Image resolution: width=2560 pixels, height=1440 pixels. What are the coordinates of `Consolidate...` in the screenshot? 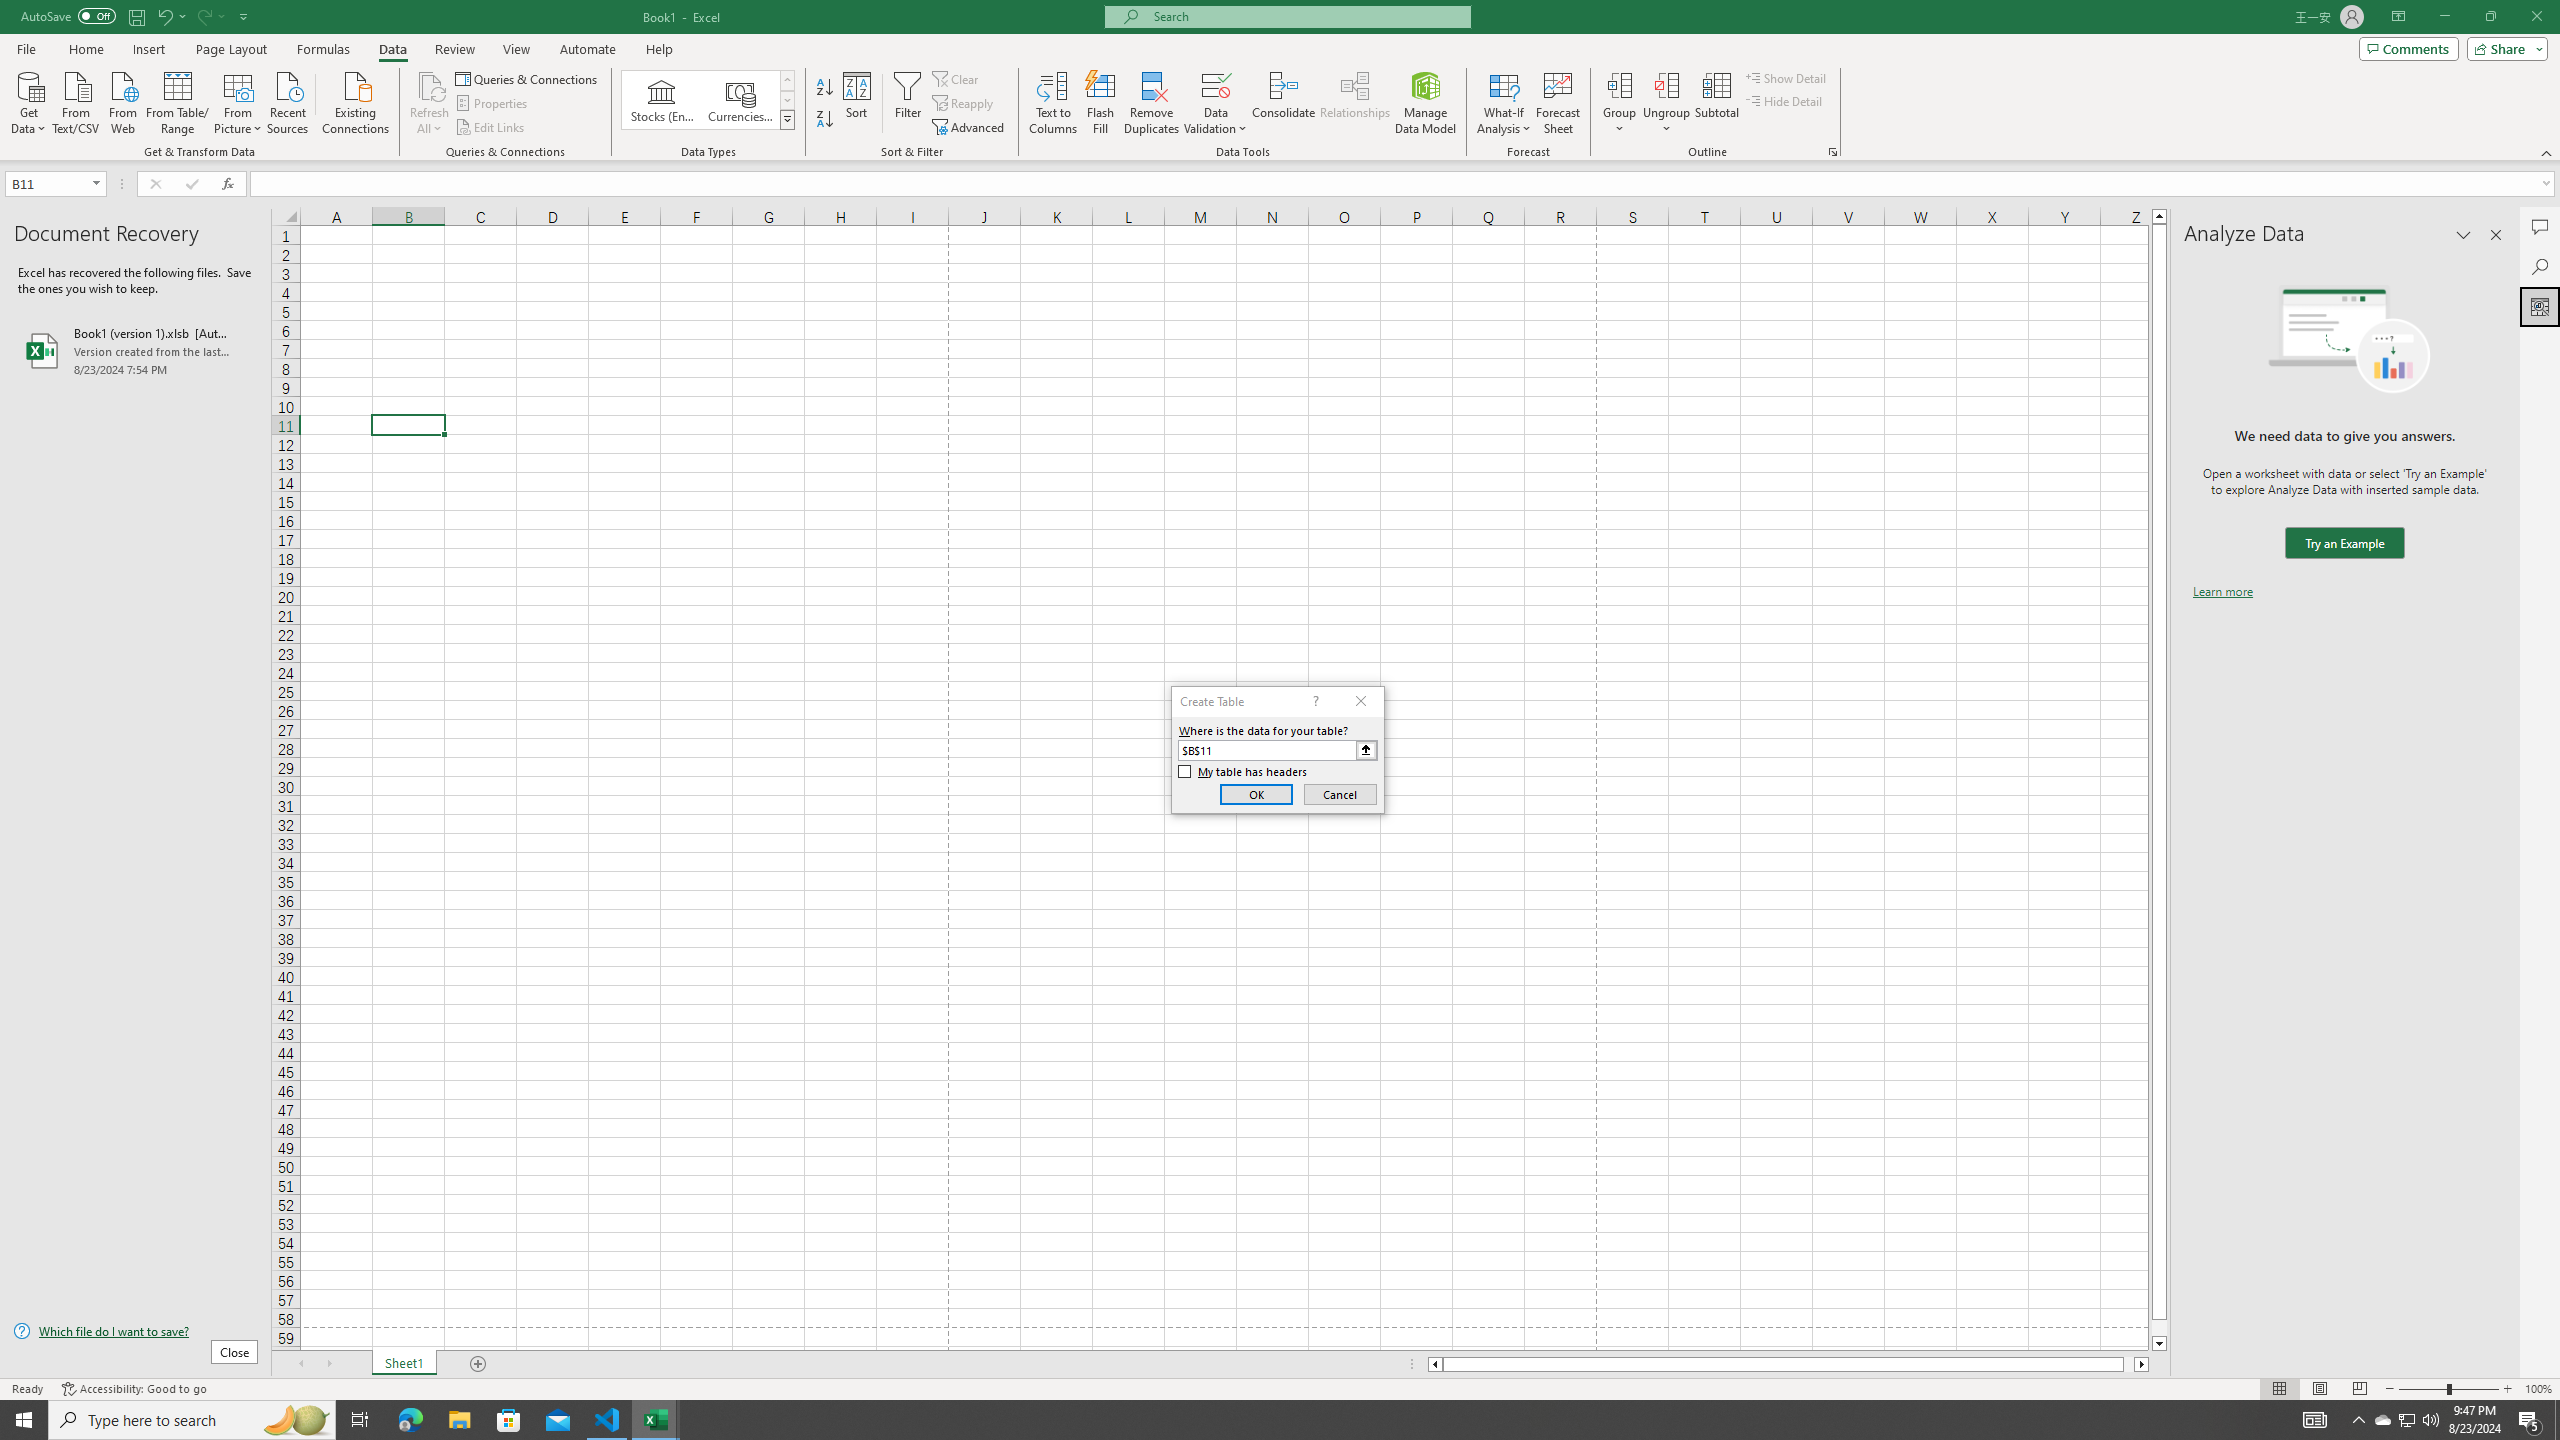 It's located at (1284, 103).